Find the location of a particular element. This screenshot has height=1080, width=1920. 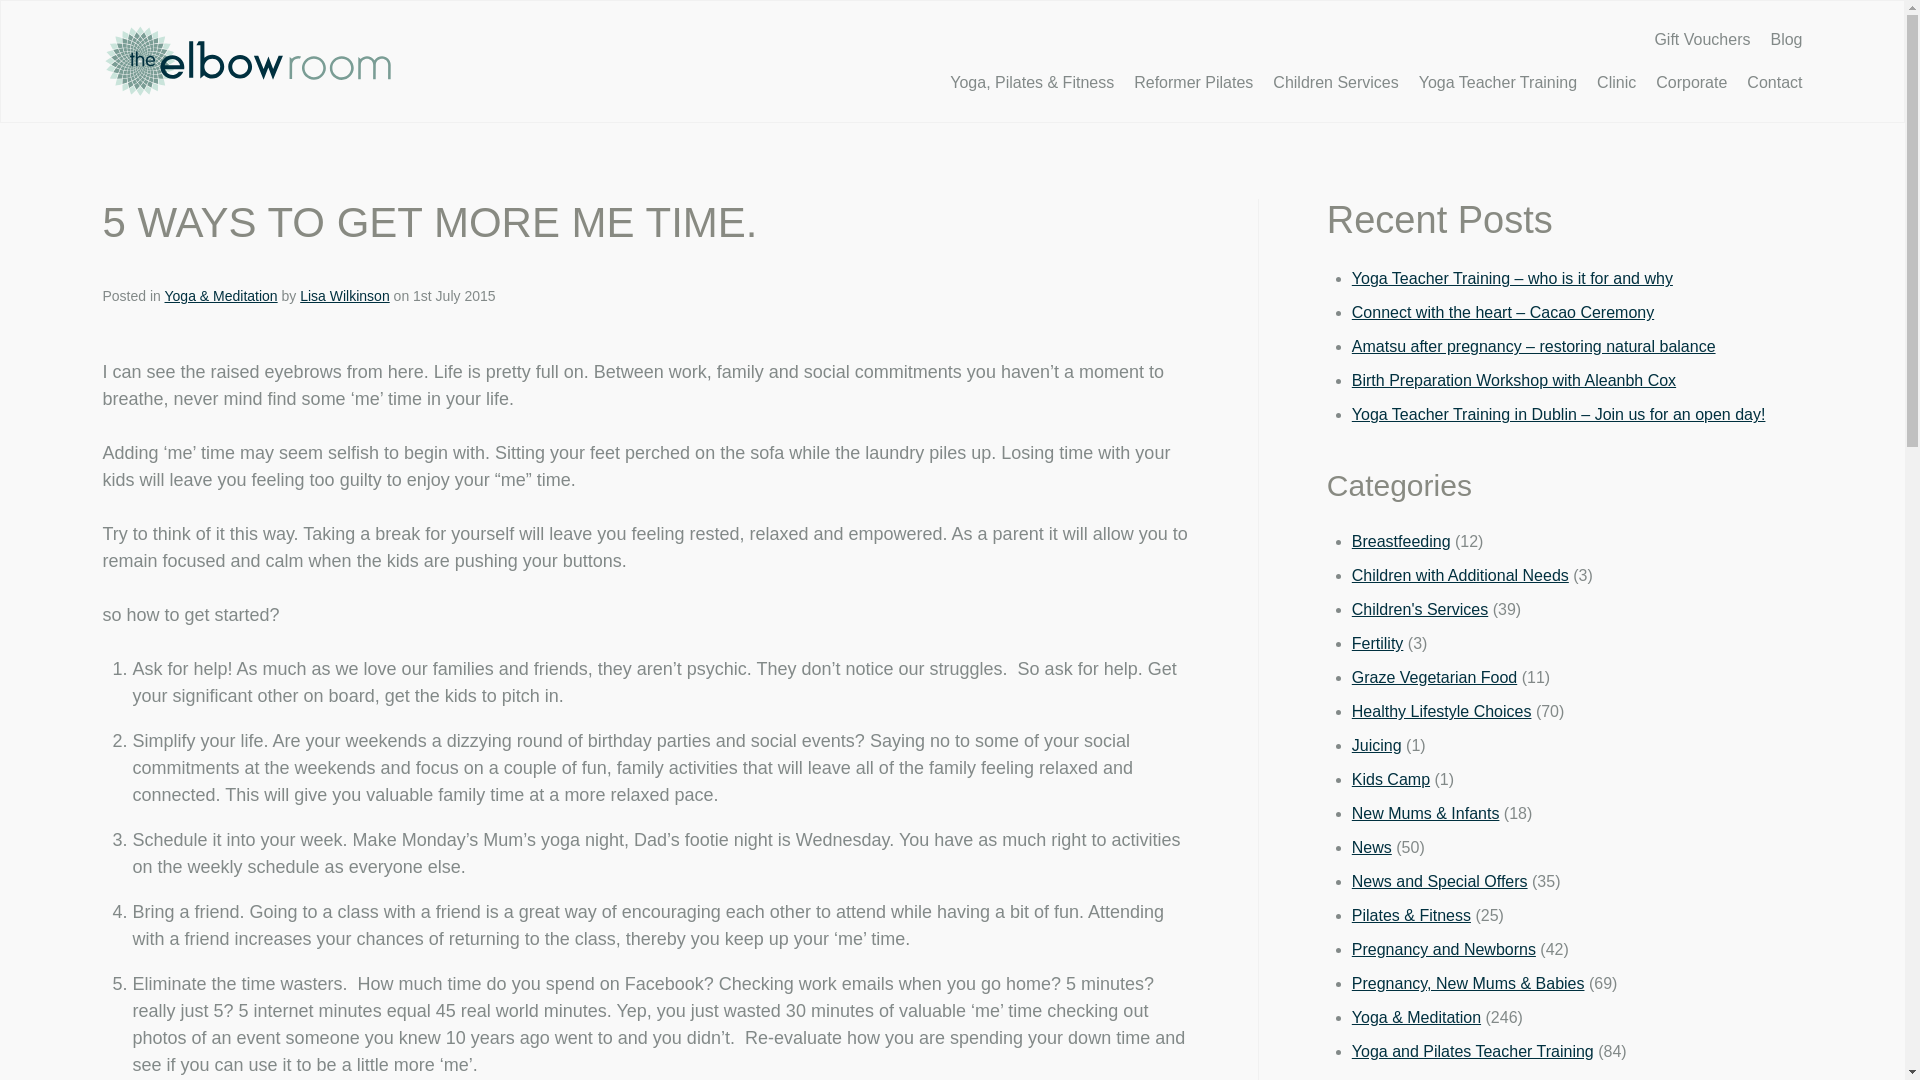

Clinic is located at coordinates (1616, 82).